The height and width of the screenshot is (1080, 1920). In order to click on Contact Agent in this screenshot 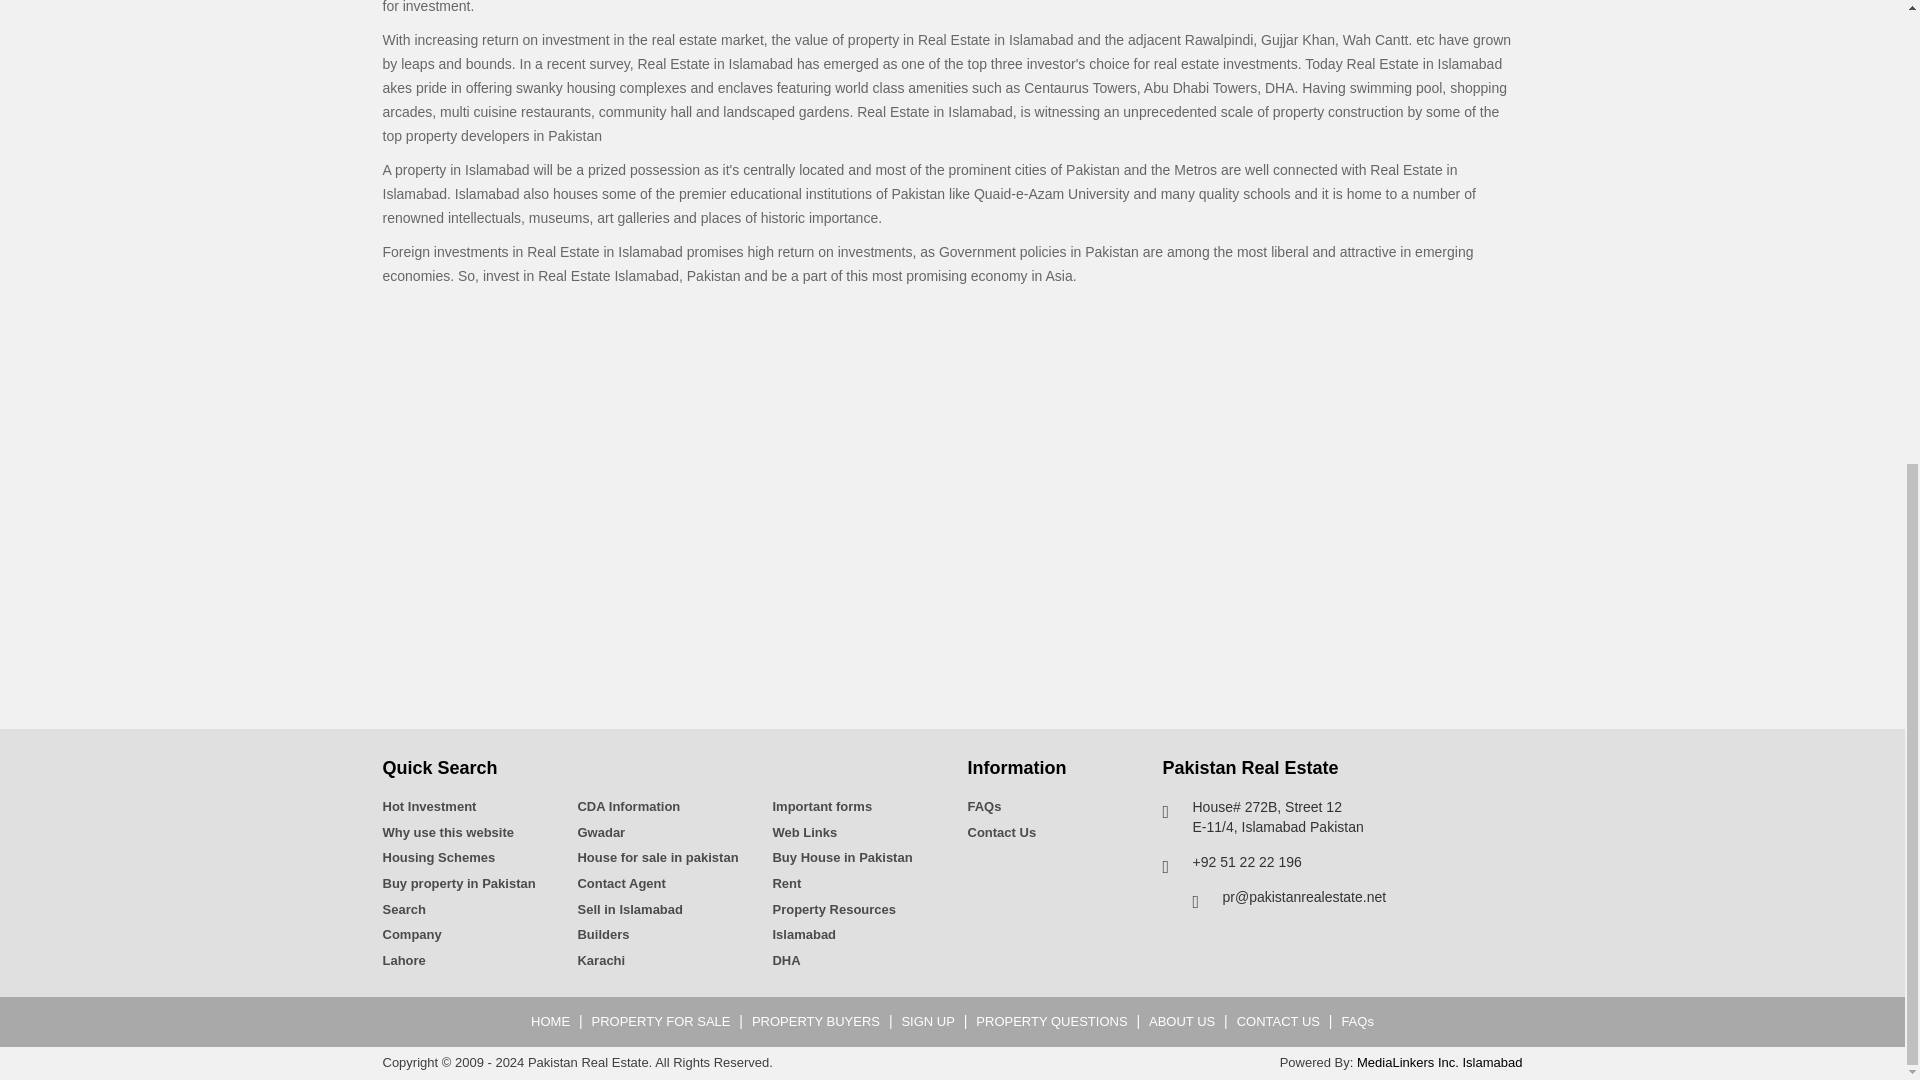, I will do `click(659, 884)`.